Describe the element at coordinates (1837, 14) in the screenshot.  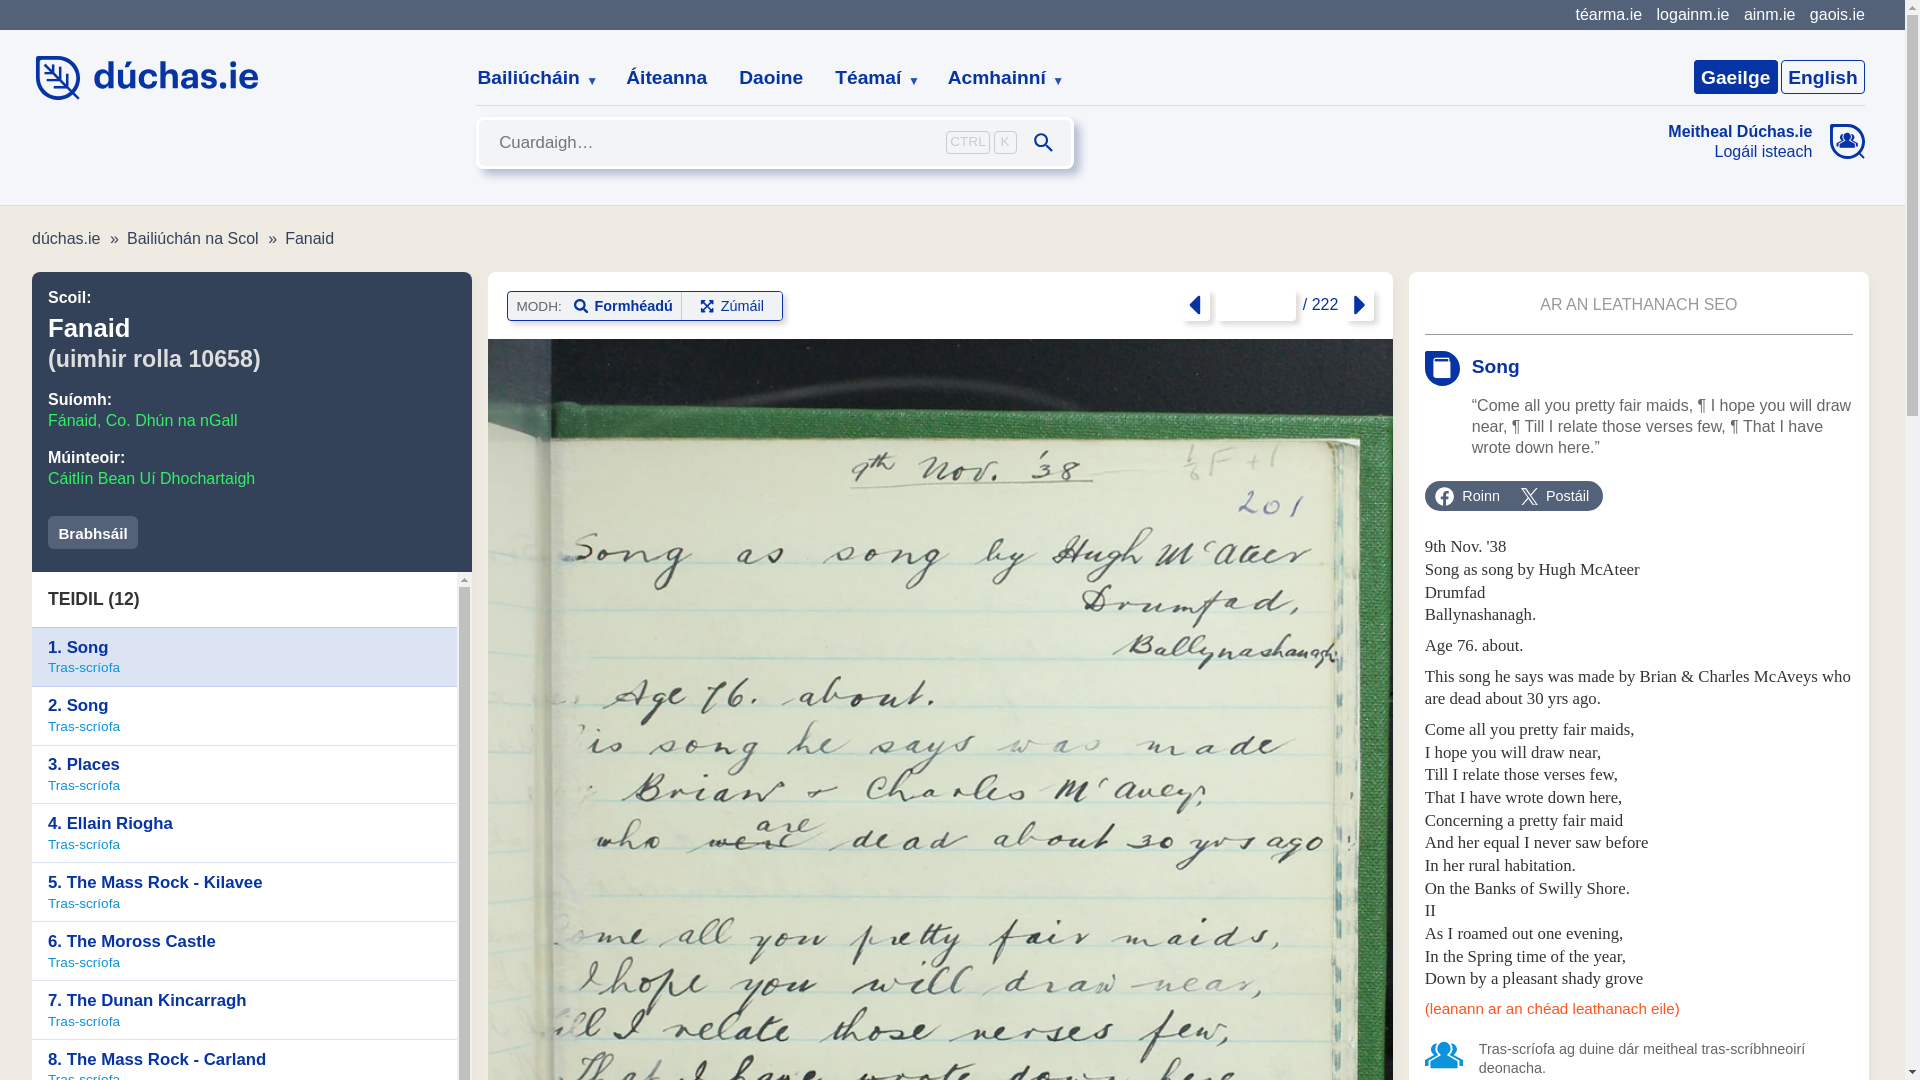
I see `gaois.ie` at that location.